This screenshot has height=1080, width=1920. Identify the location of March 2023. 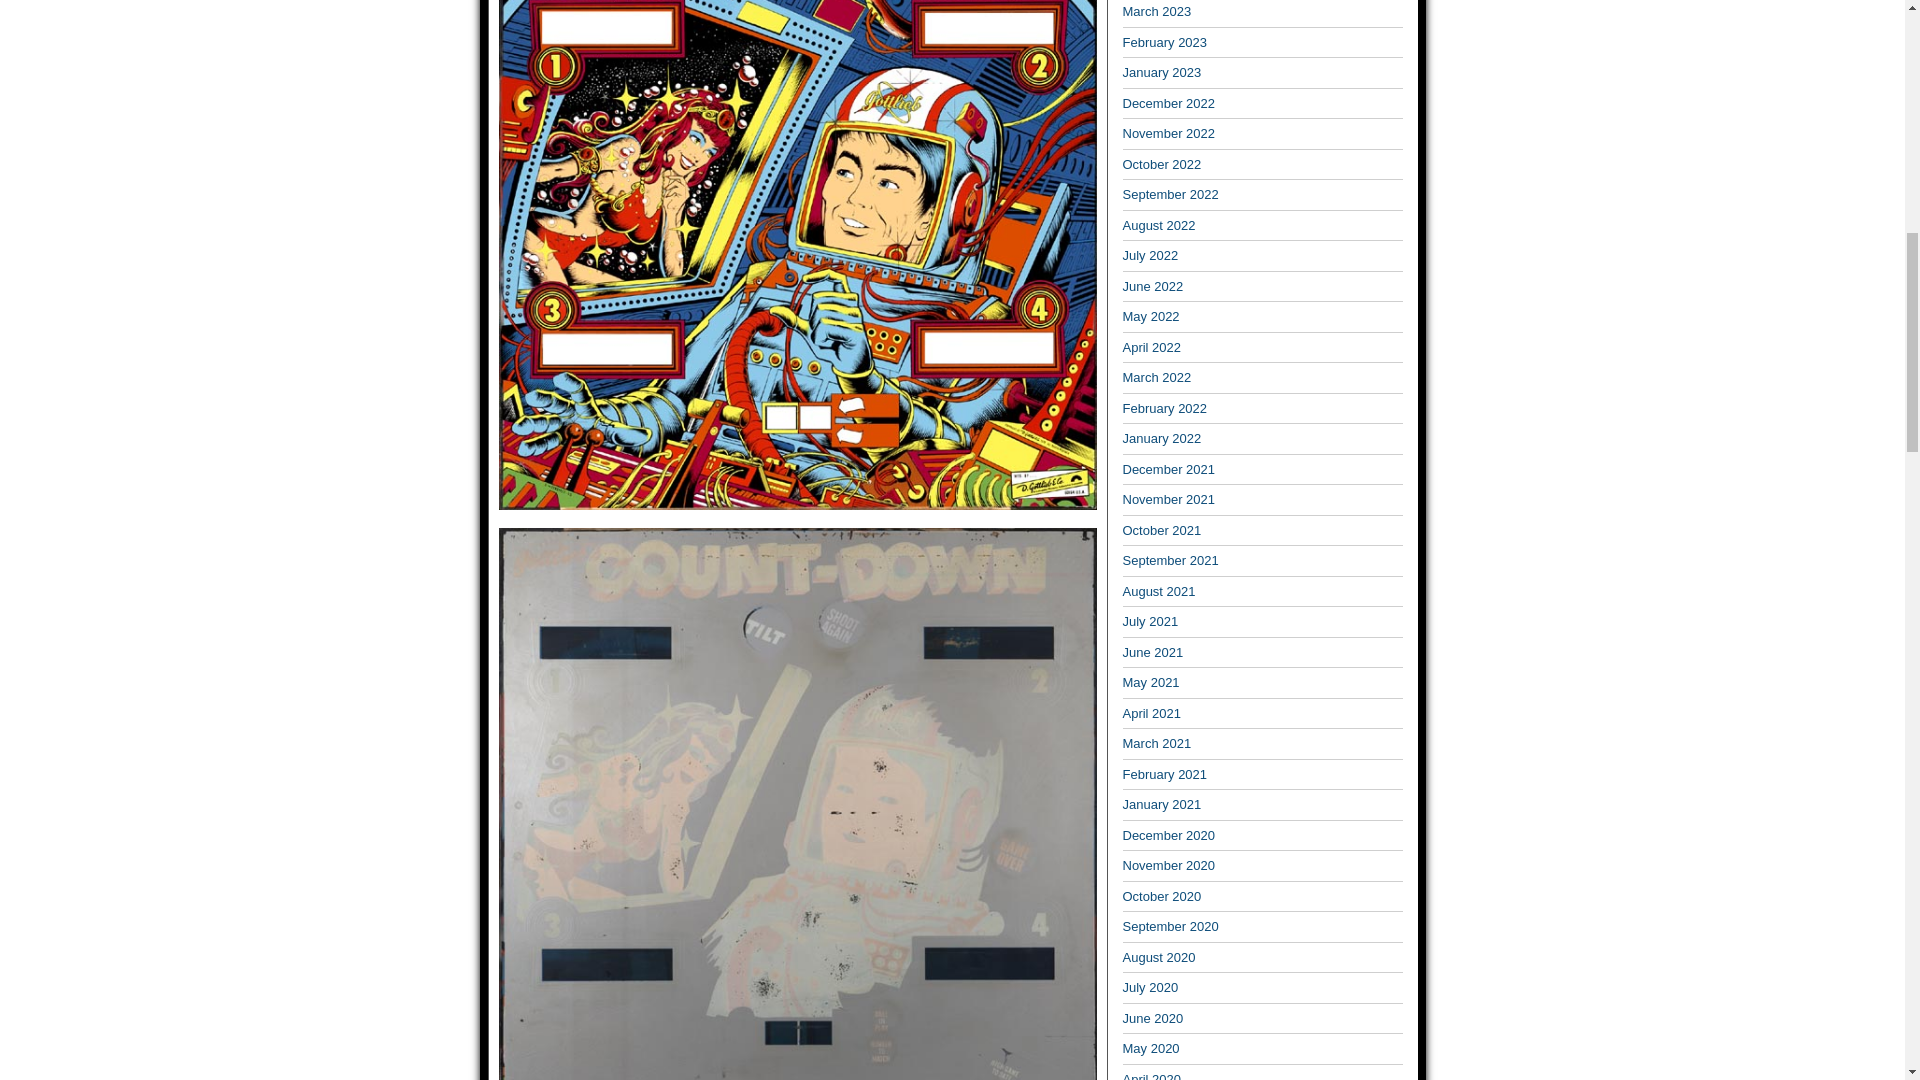
(1156, 12).